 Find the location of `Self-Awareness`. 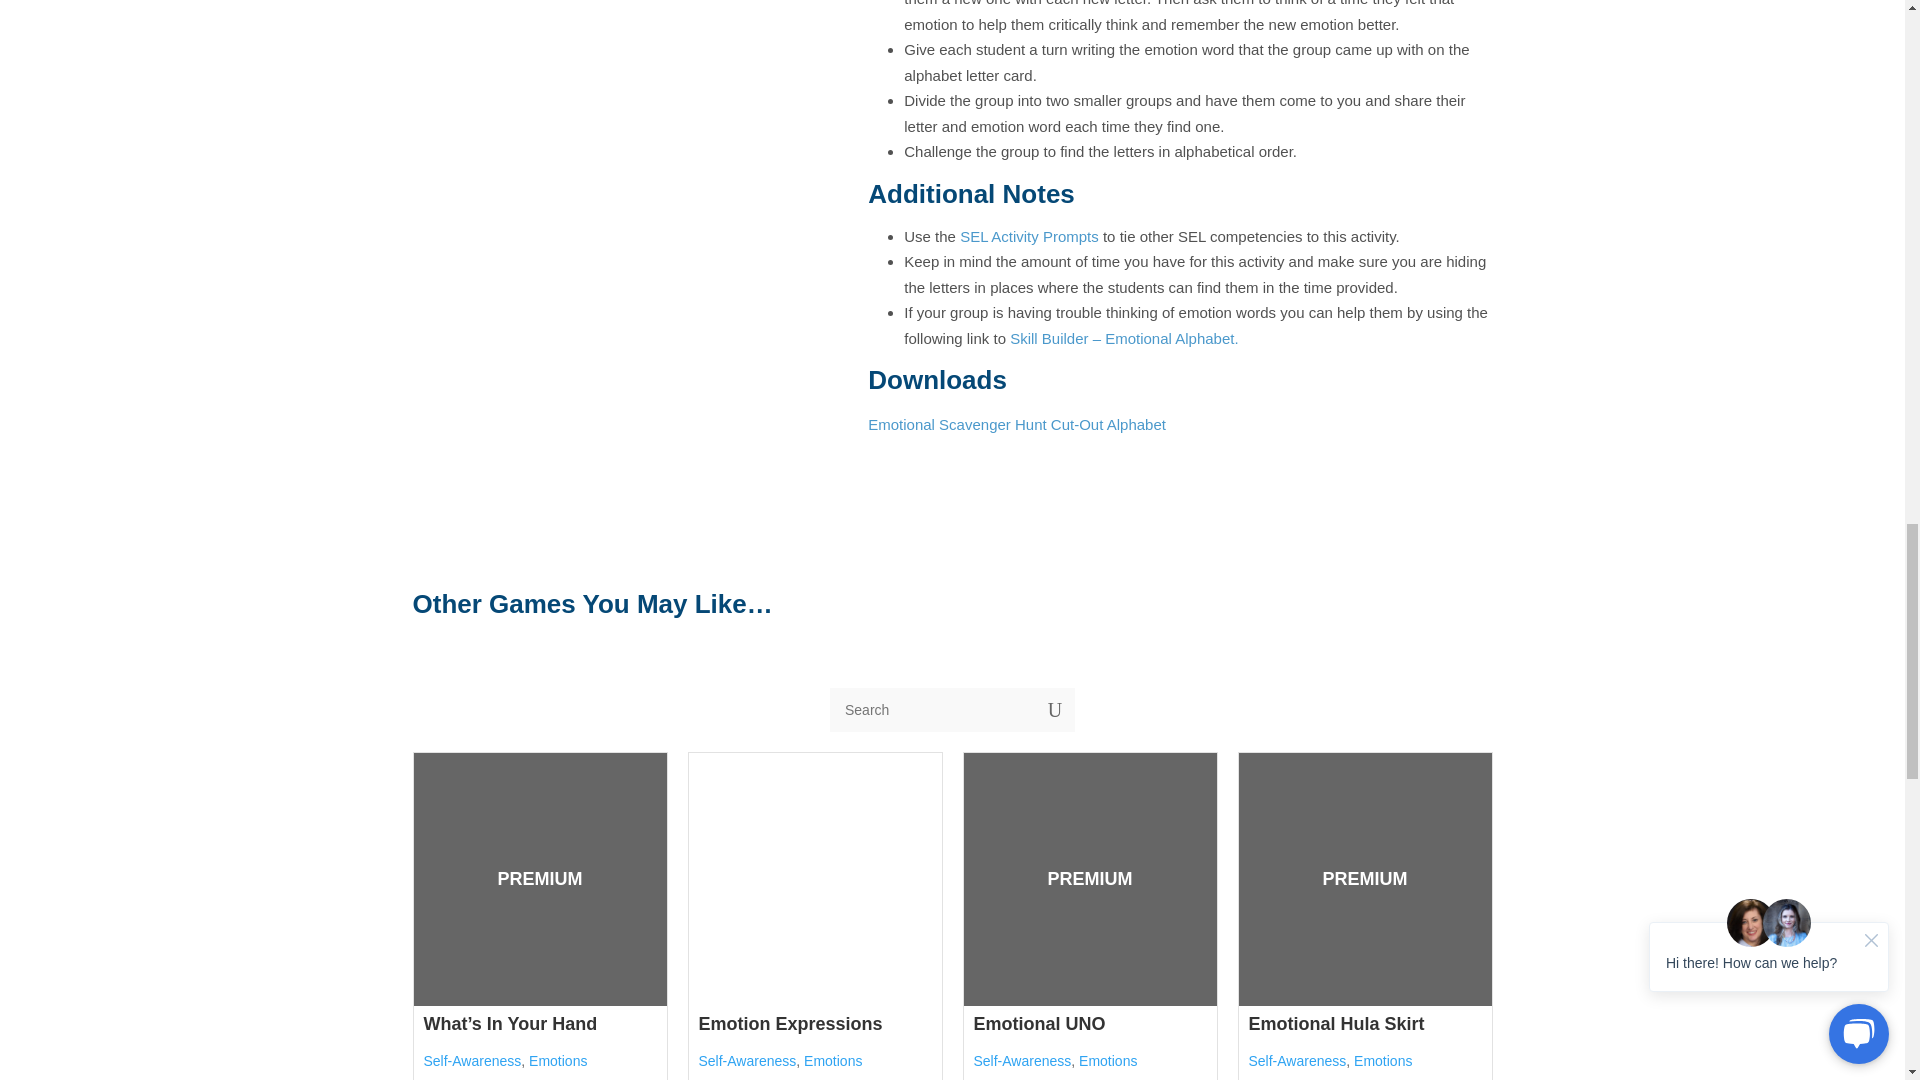

Self-Awareness is located at coordinates (473, 1061).